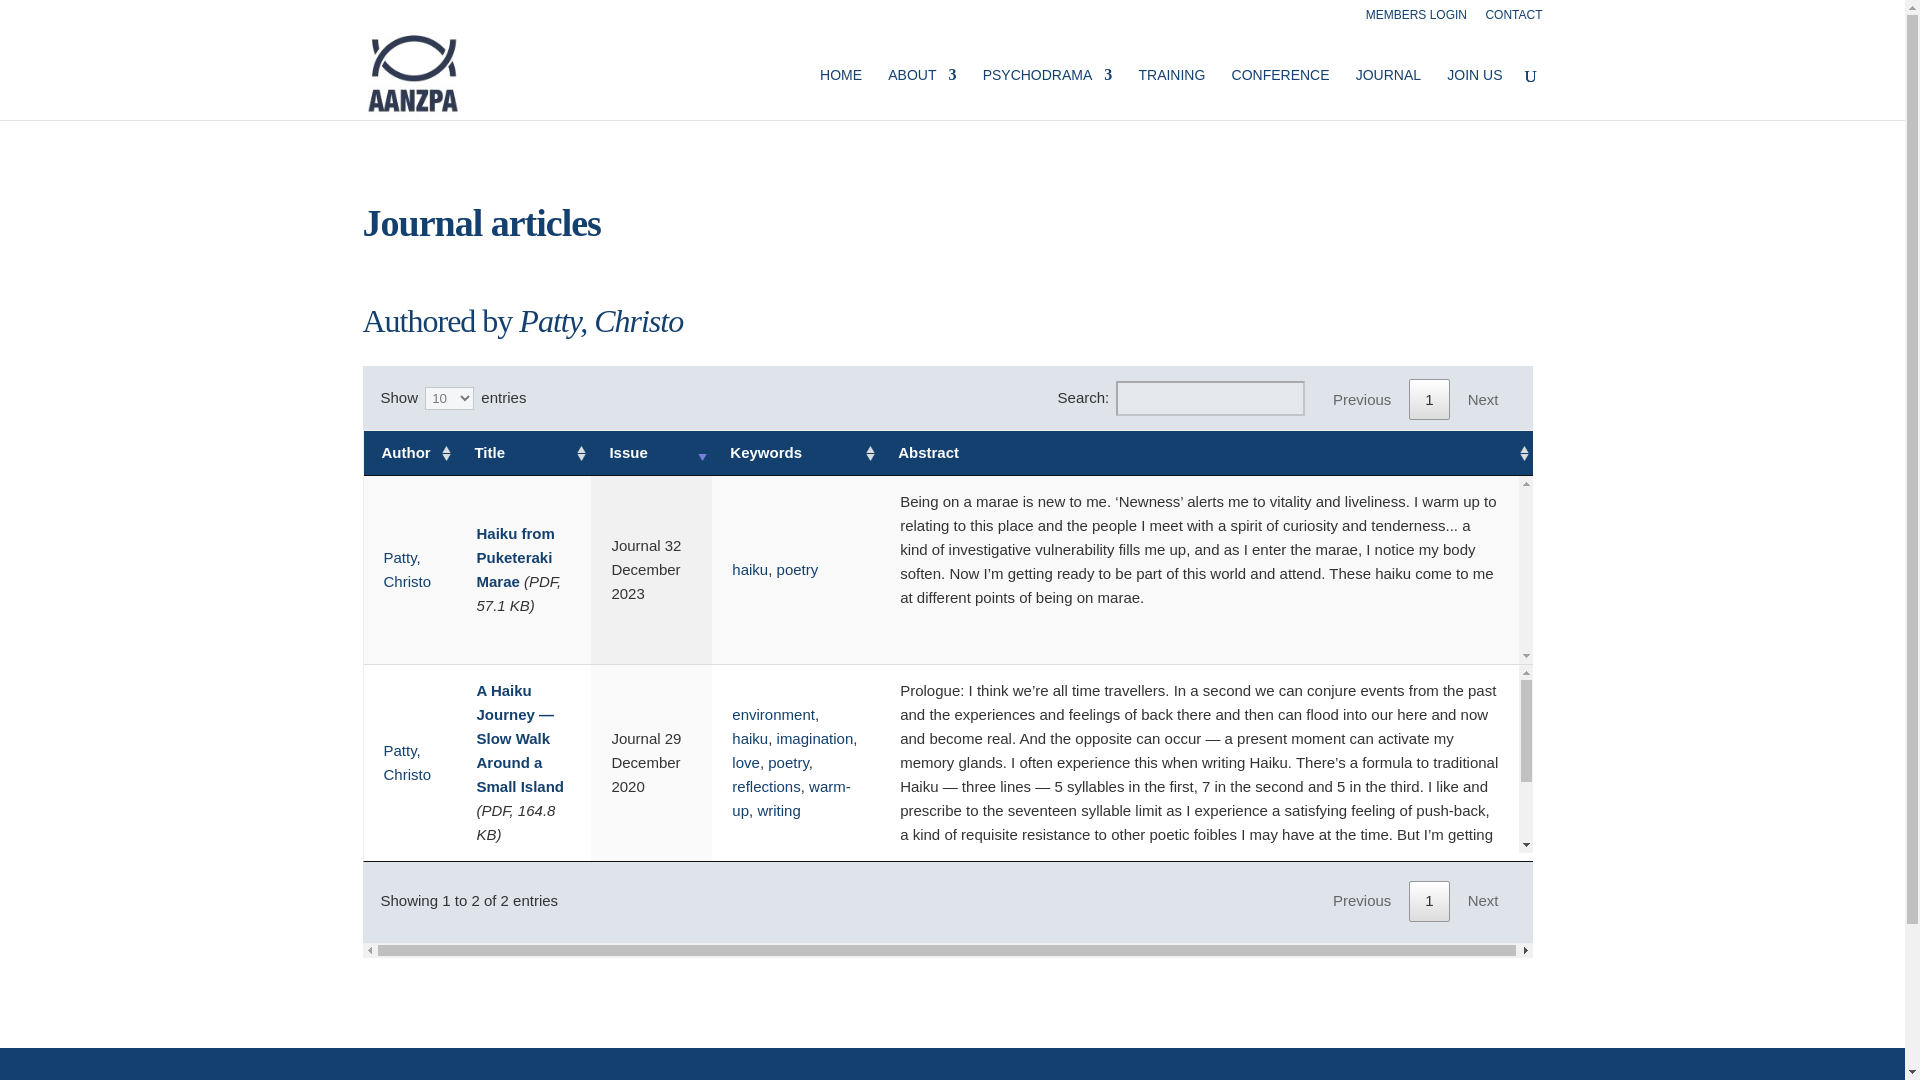 This screenshot has width=1920, height=1080. I want to click on CONTACT, so click(1512, 19).